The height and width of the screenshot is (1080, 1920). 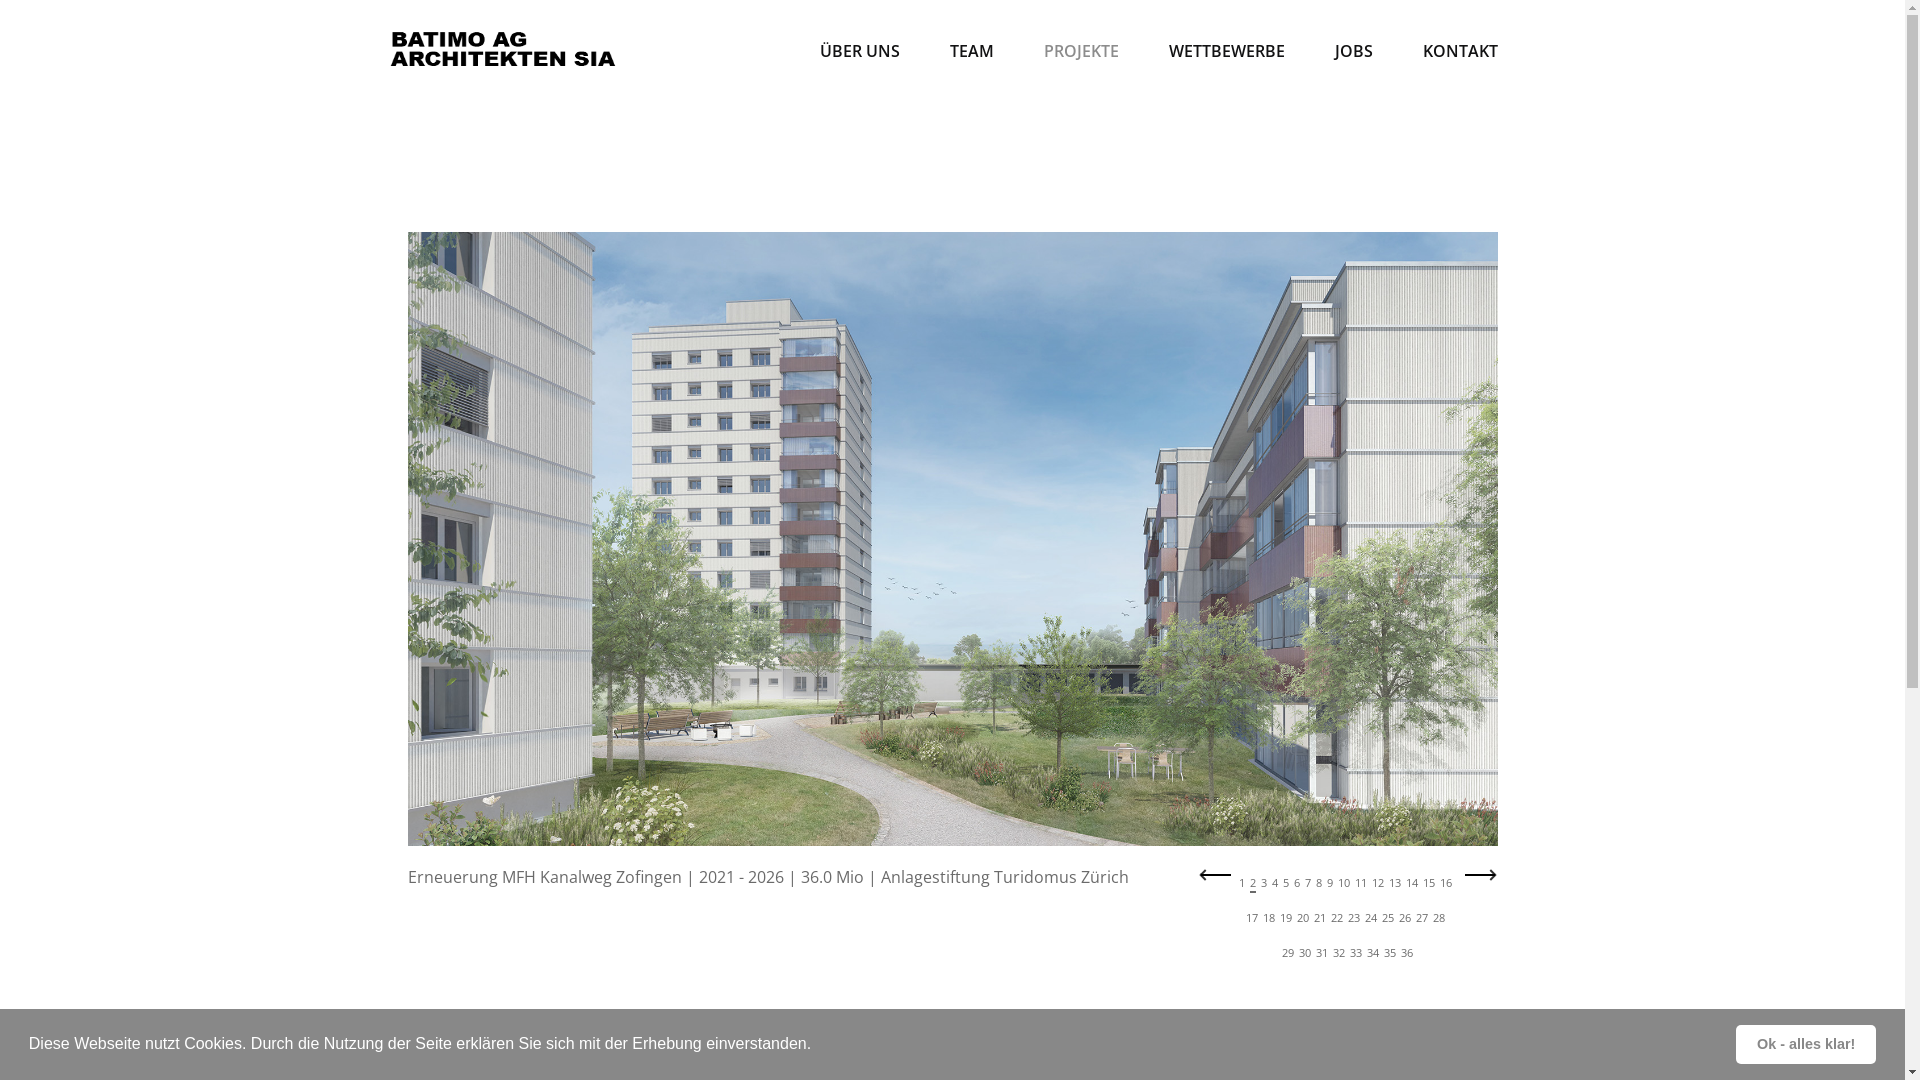 I want to click on 28, so click(x=1438, y=919).